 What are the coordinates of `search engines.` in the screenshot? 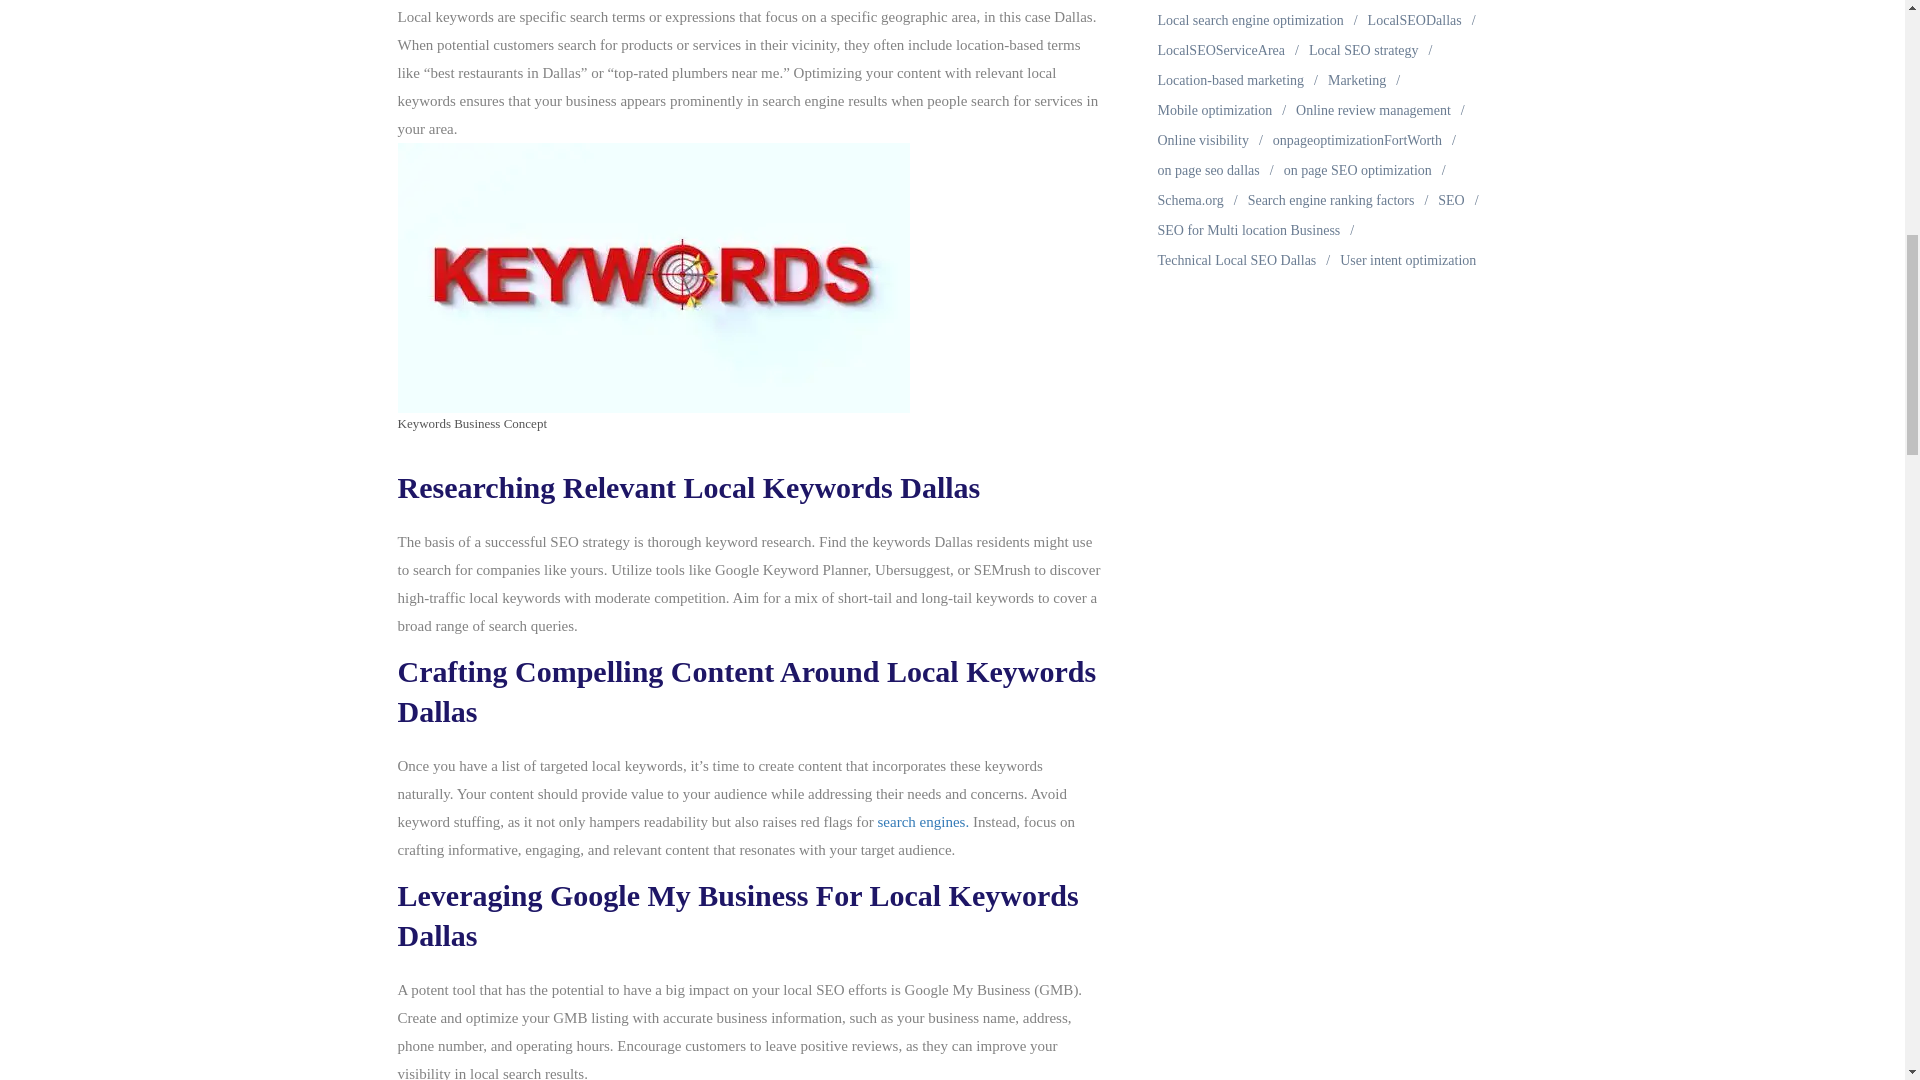 It's located at (925, 822).